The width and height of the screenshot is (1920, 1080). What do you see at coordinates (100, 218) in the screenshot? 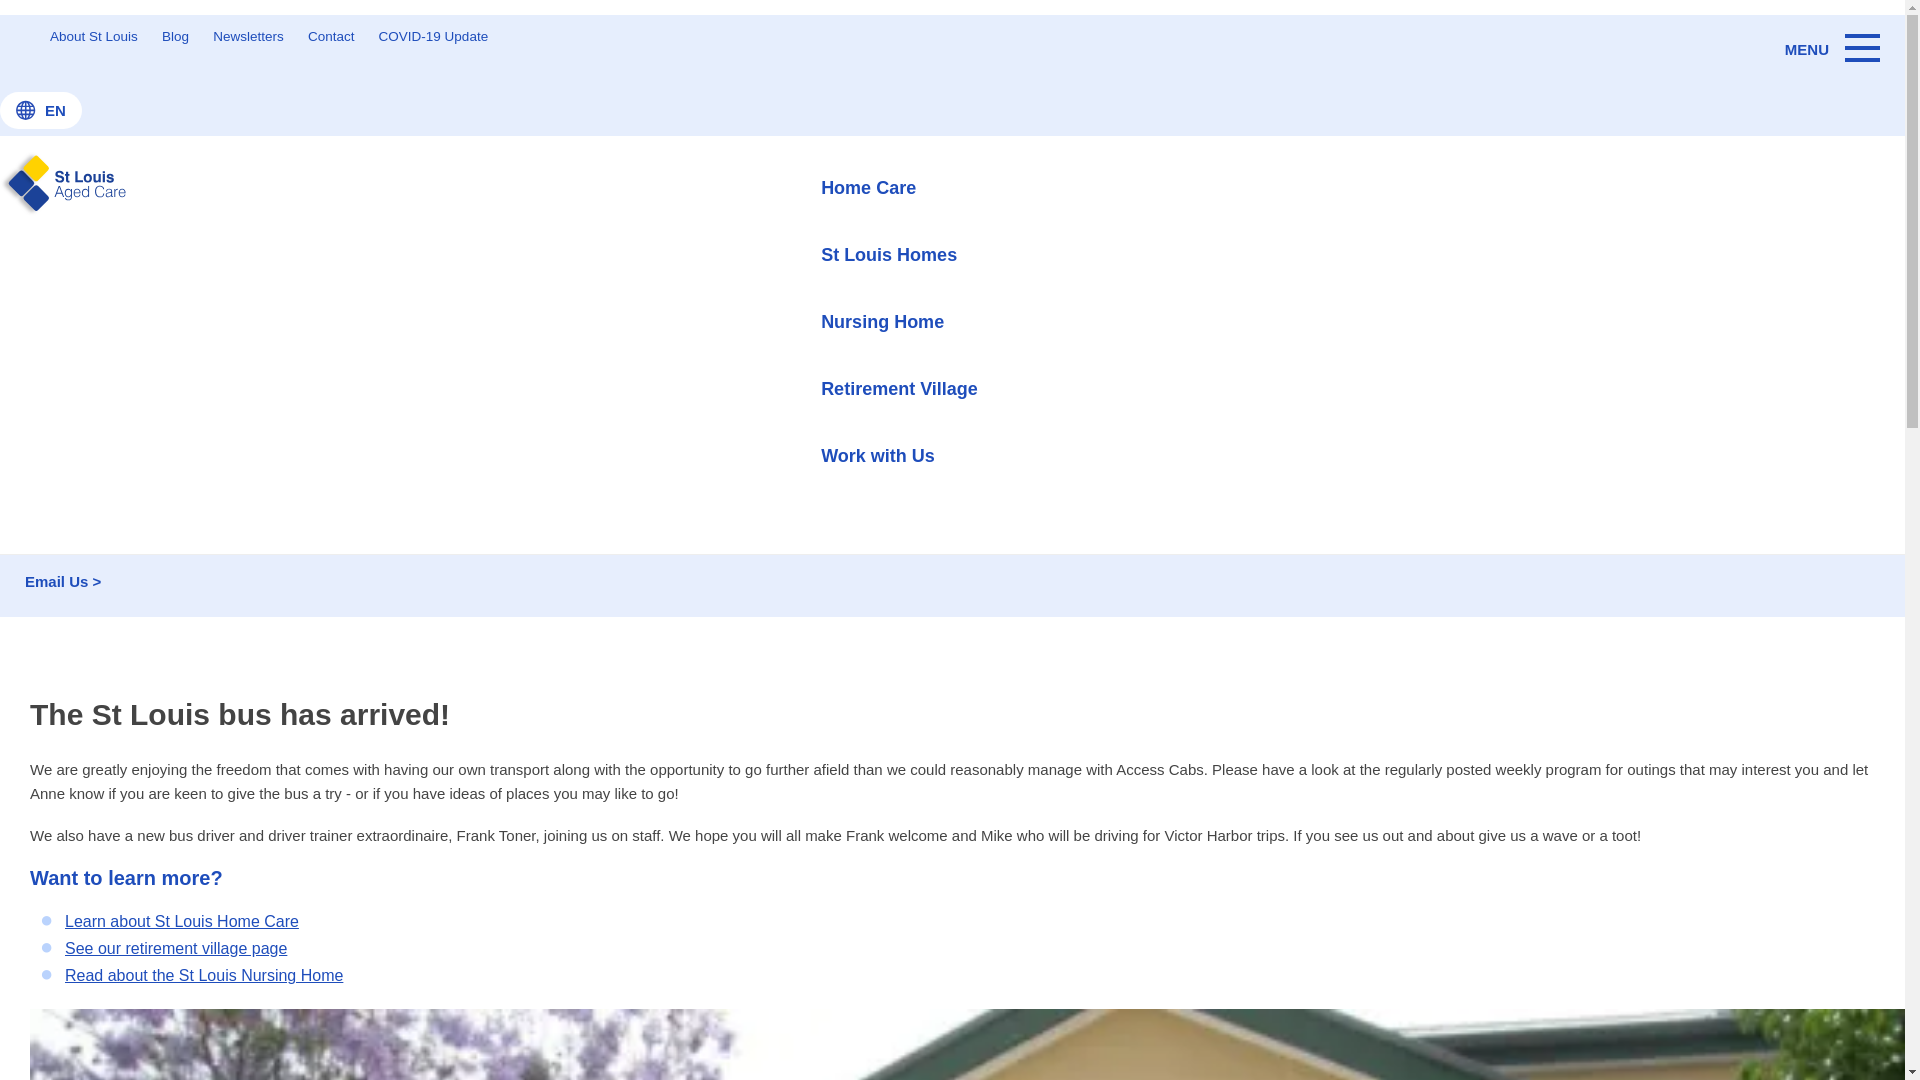
I see `The St Louis bus has arrived!` at bounding box center [100, 218].